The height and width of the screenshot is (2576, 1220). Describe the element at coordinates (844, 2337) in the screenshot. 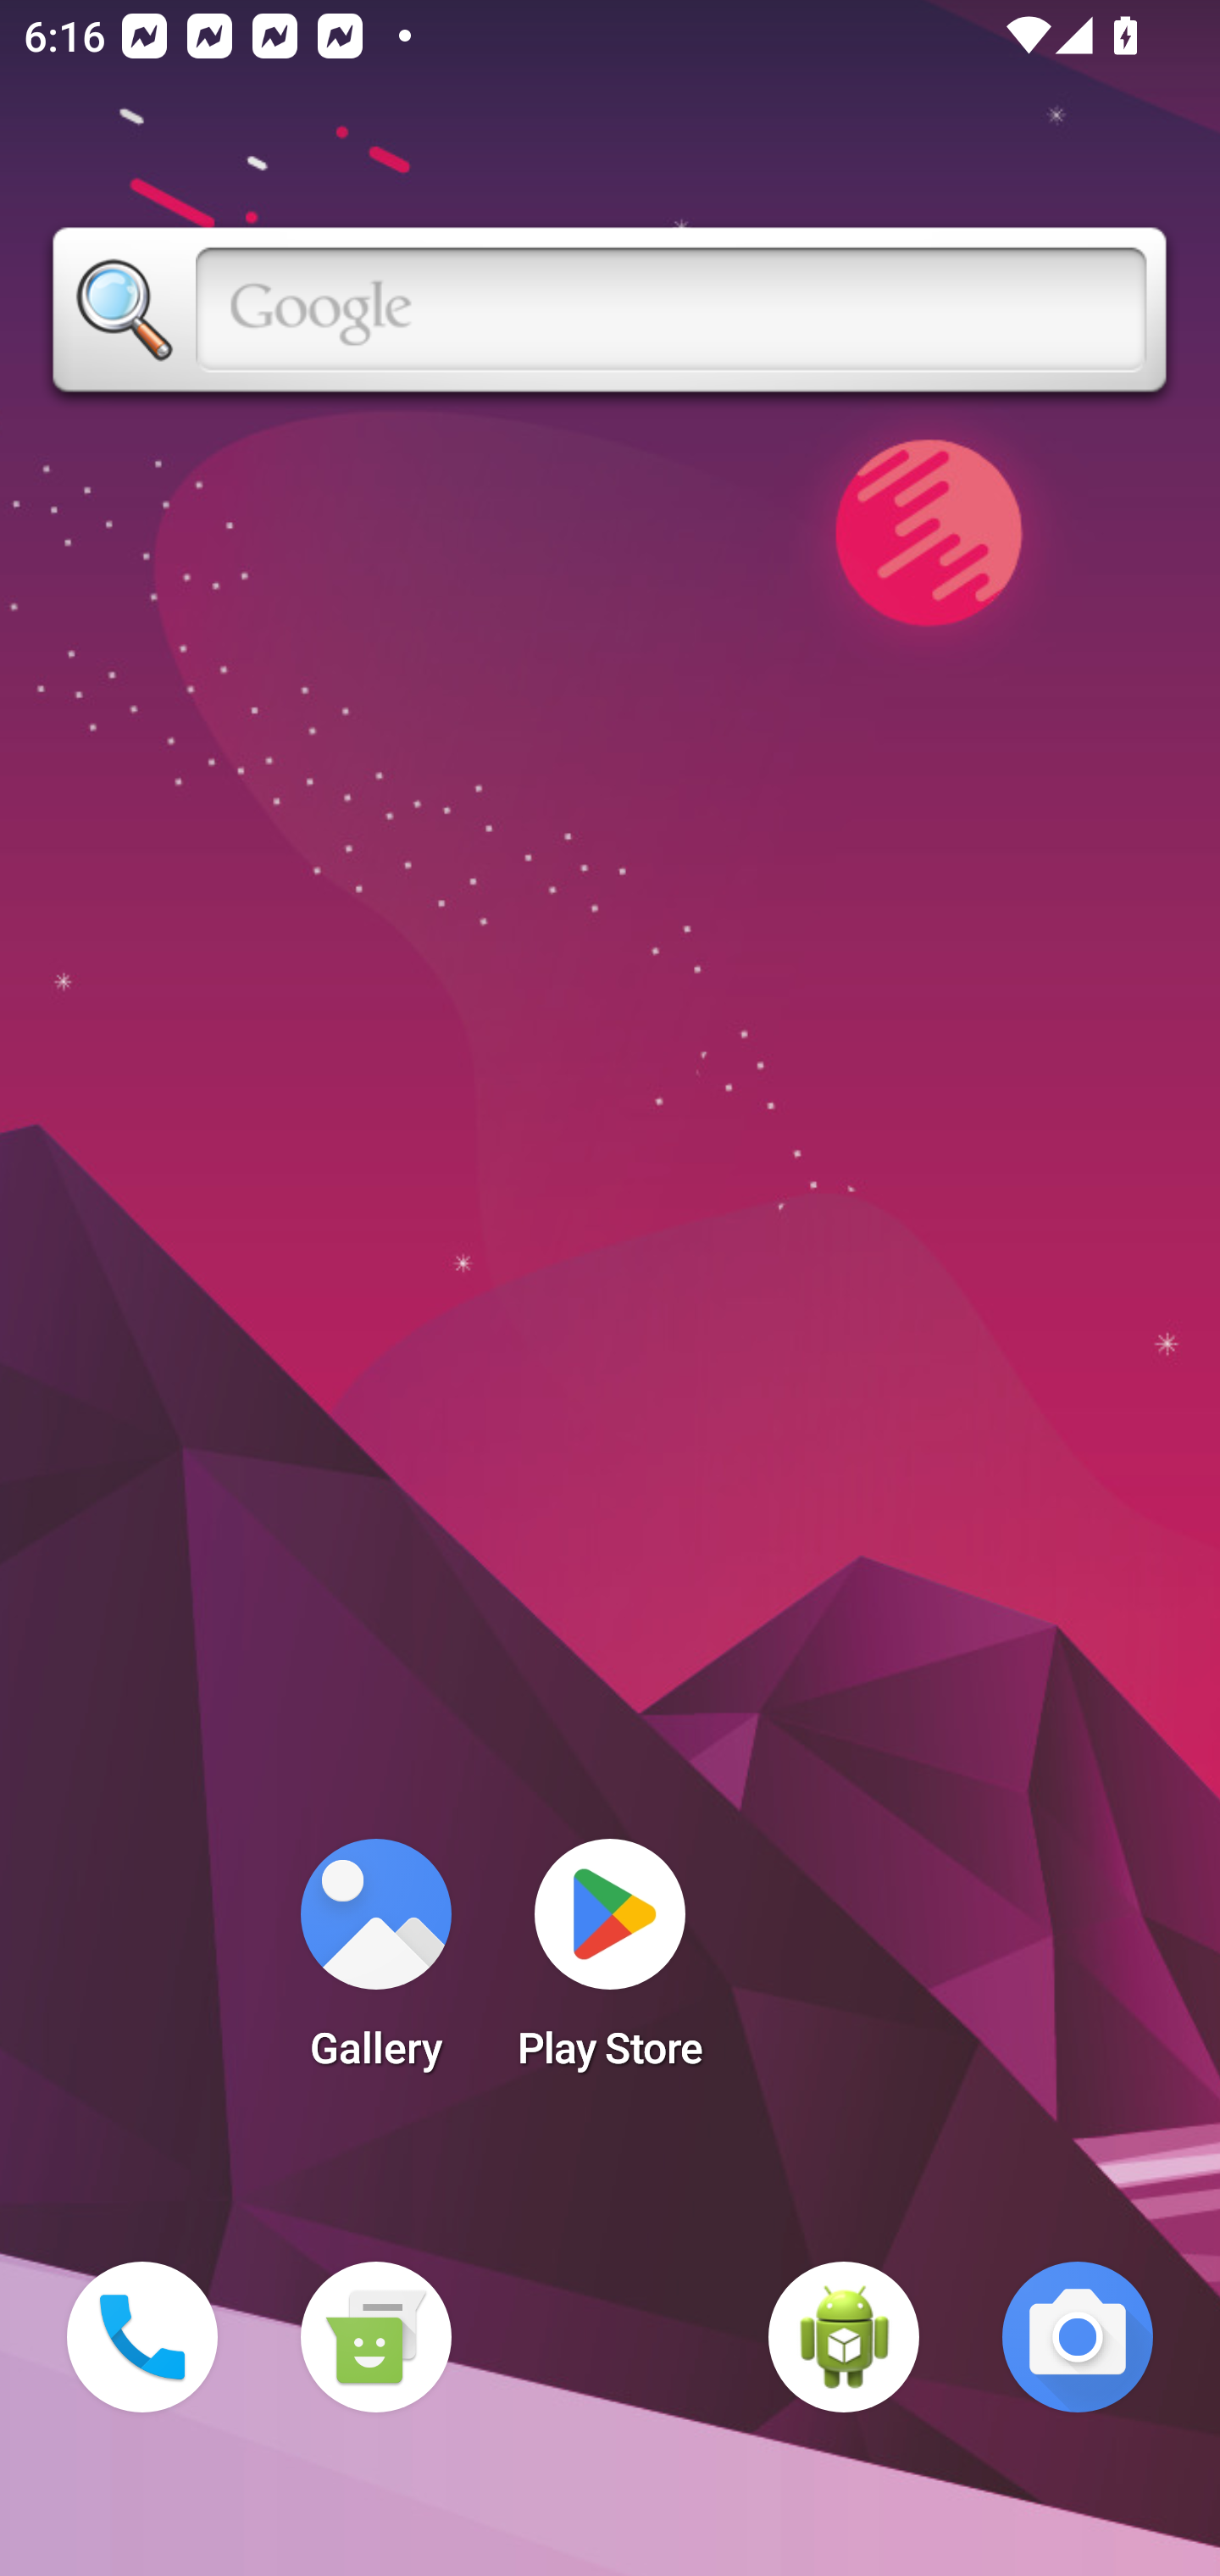

I see `WebView Browser Tester` at that location.